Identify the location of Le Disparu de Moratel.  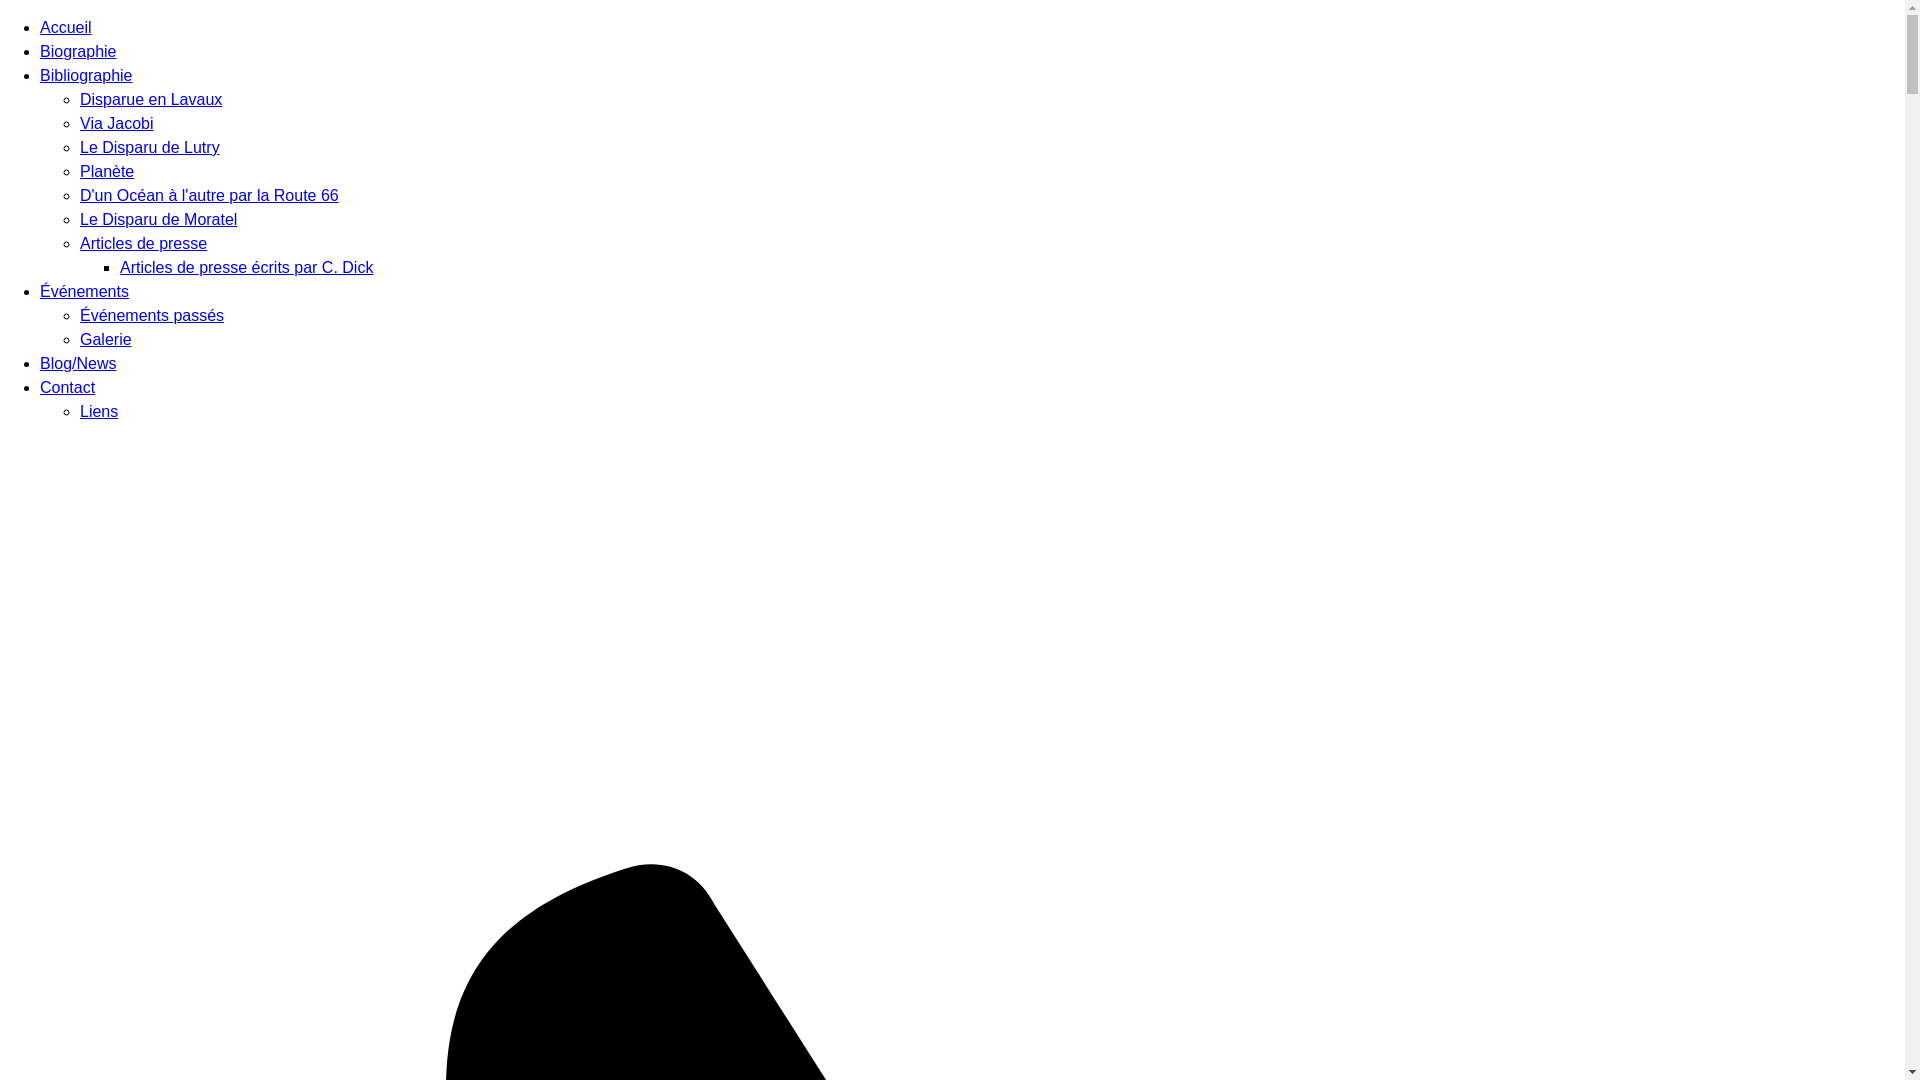
(158, 220).